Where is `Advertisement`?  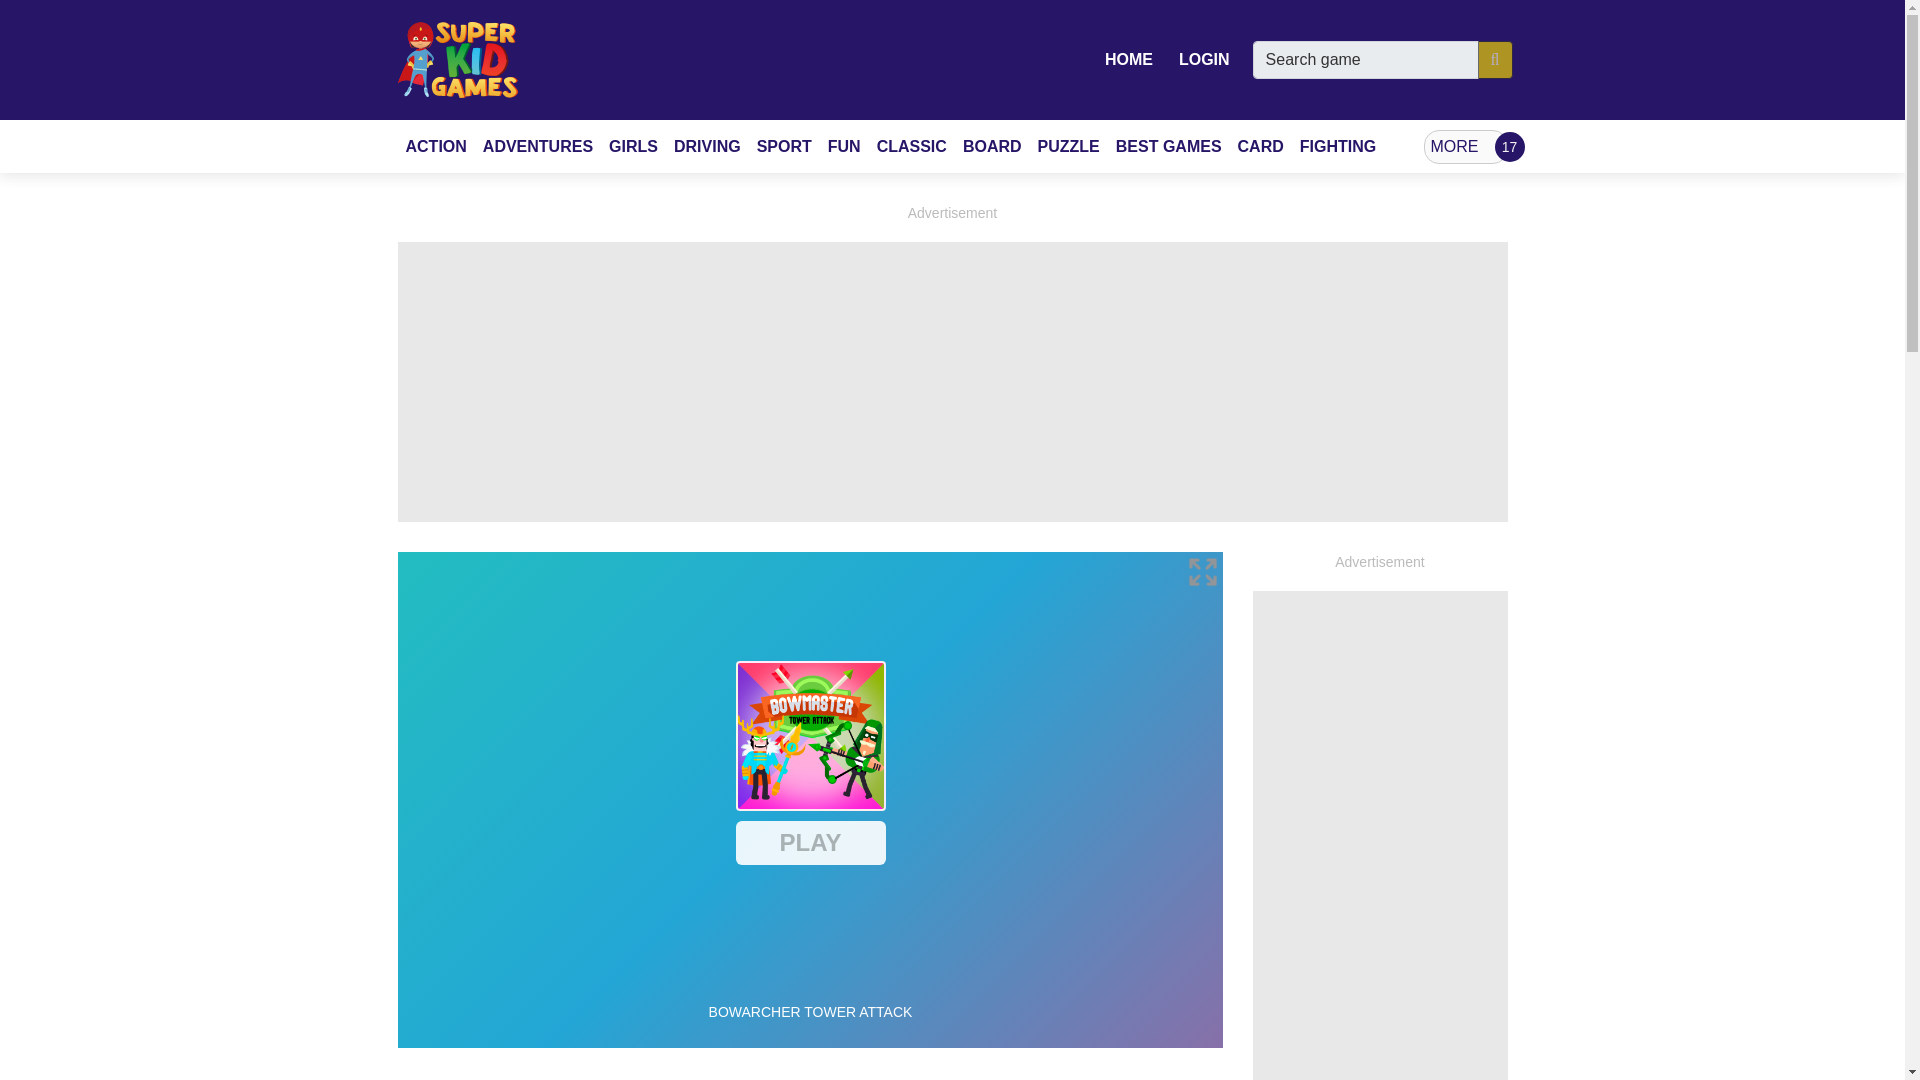
Advertisement is located at coordinates (1379, 835).